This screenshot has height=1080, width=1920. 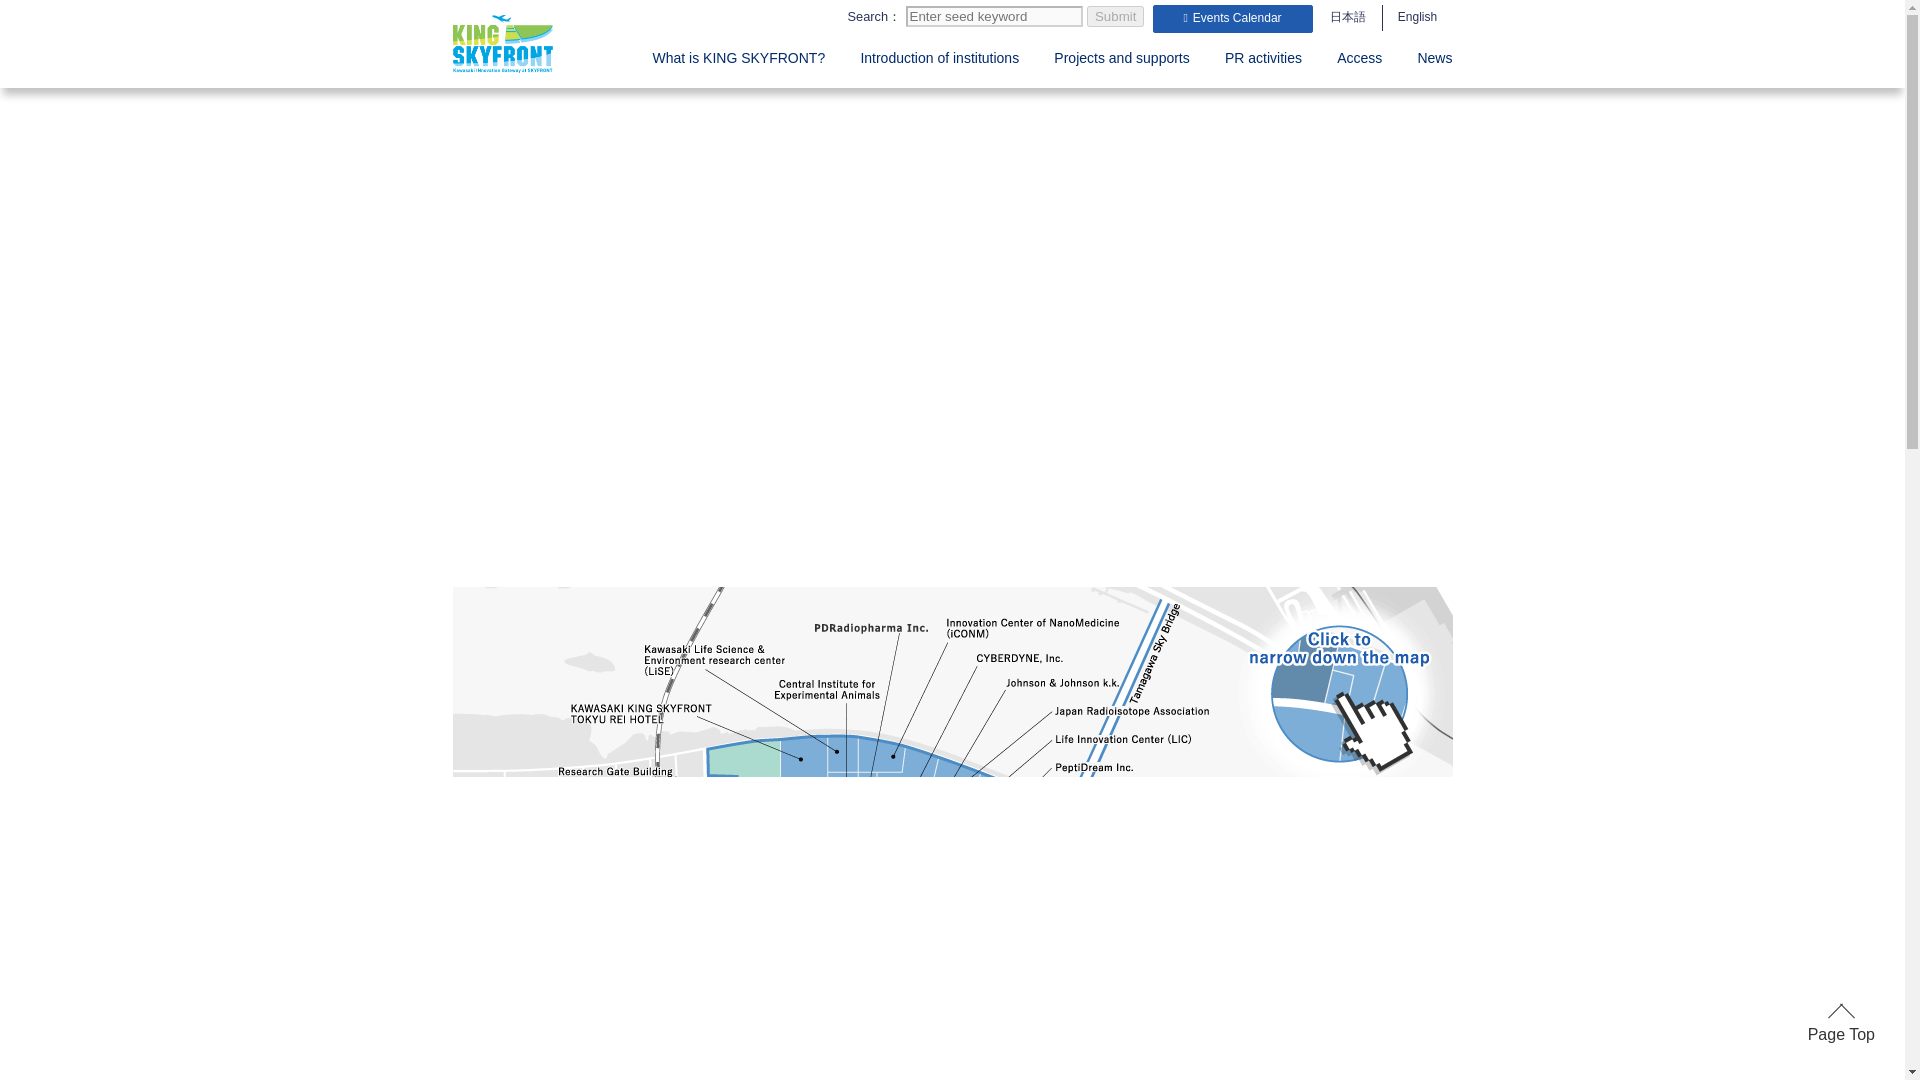 I want to click on News, so click(x=1434, y=58).